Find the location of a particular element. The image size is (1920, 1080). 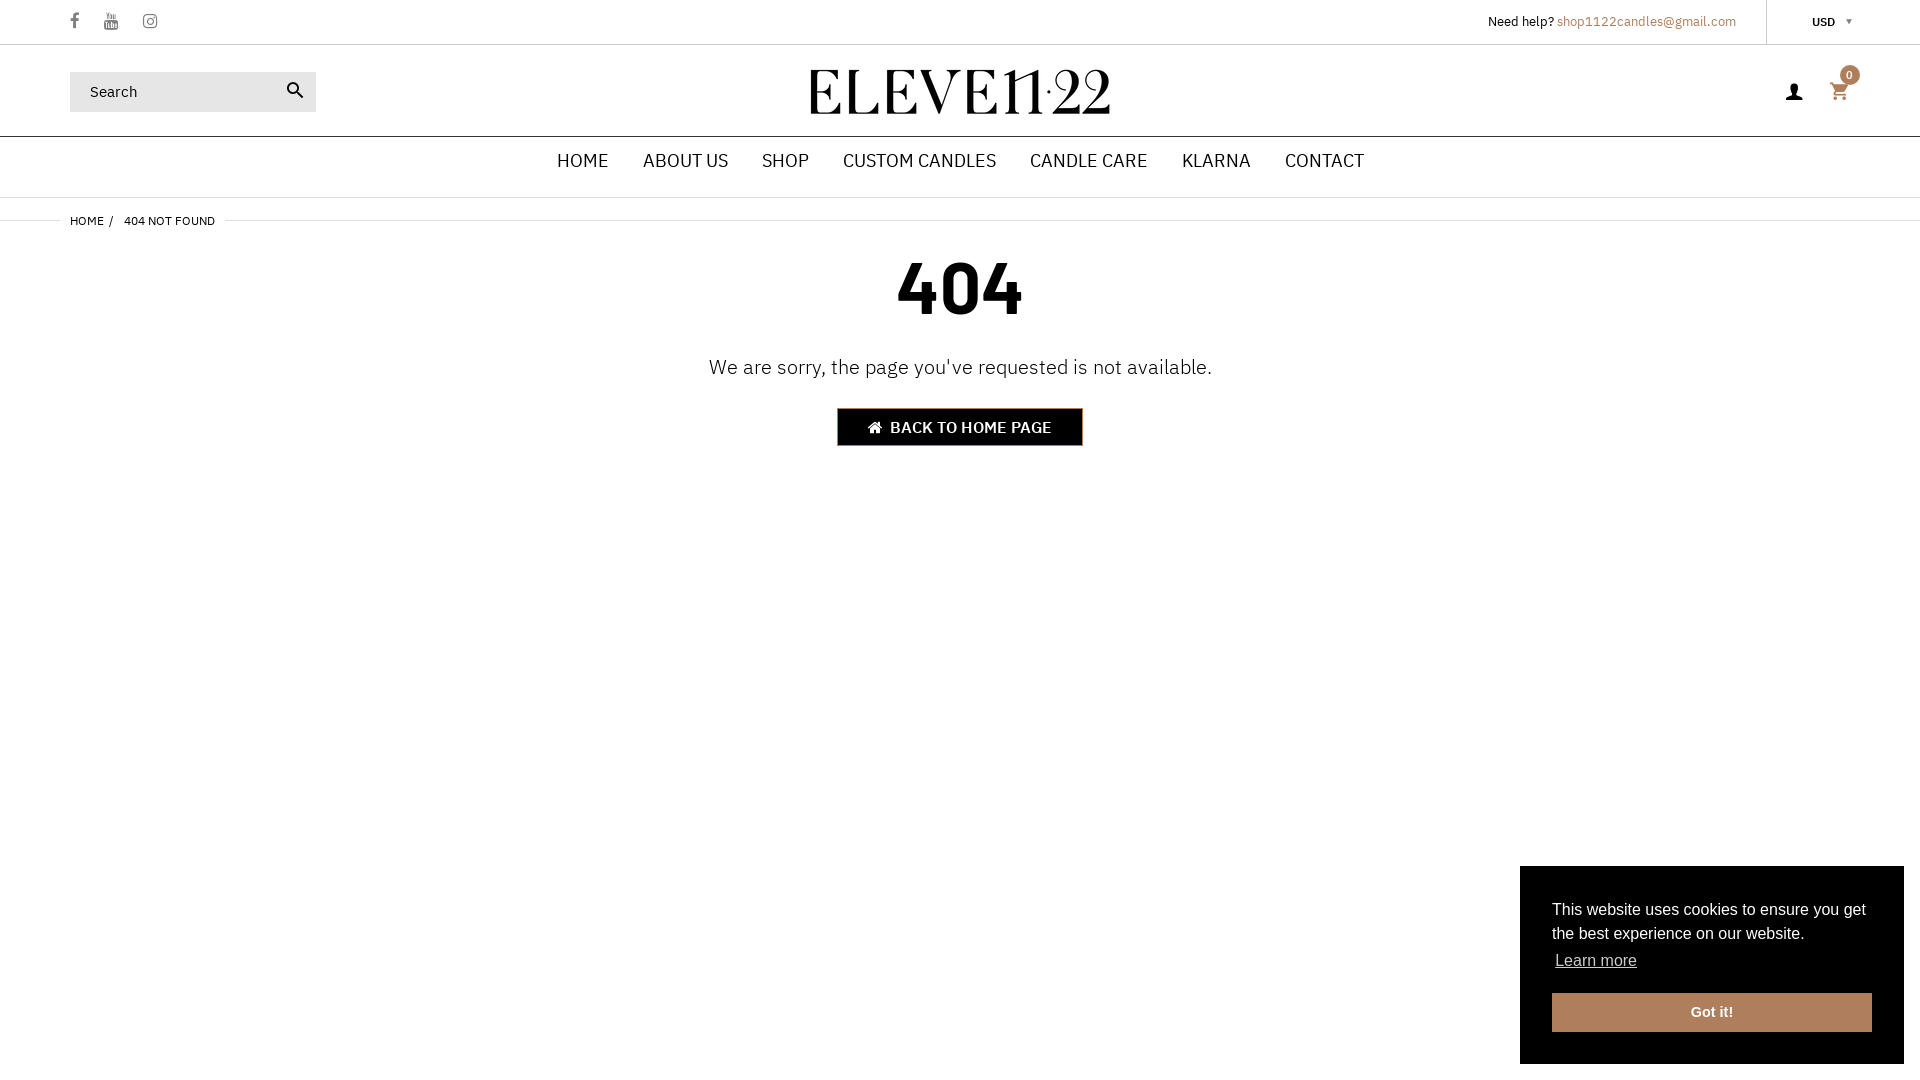

YouTube is located at coordinates (112, 22).